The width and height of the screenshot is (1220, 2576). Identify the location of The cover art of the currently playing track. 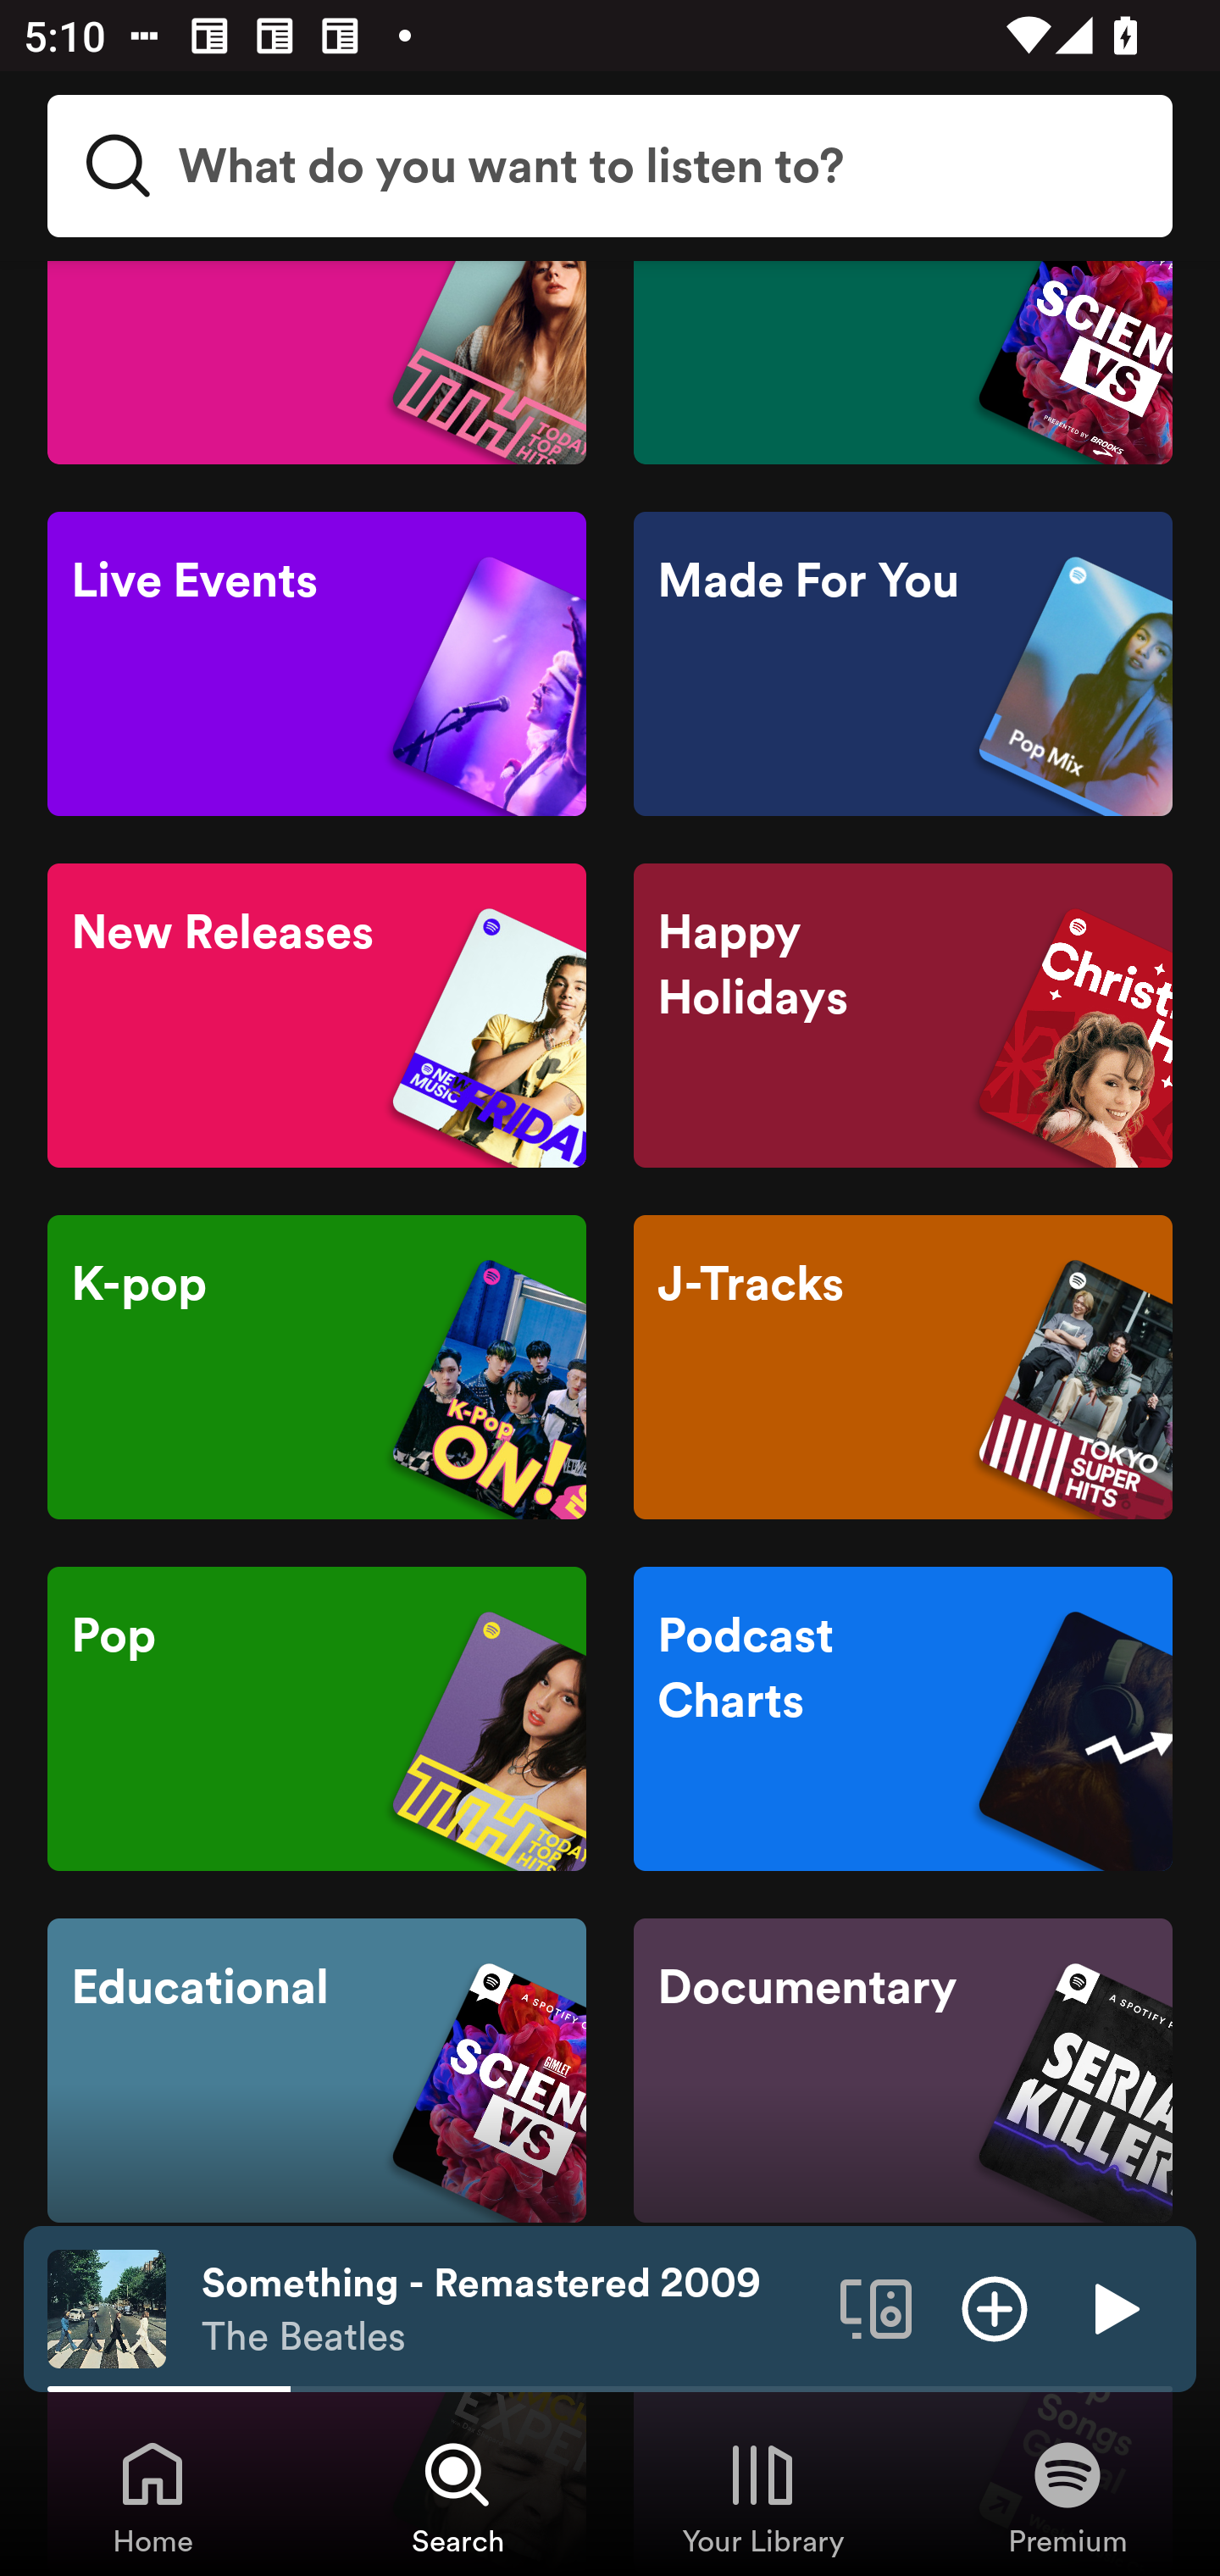
(107, 2307).